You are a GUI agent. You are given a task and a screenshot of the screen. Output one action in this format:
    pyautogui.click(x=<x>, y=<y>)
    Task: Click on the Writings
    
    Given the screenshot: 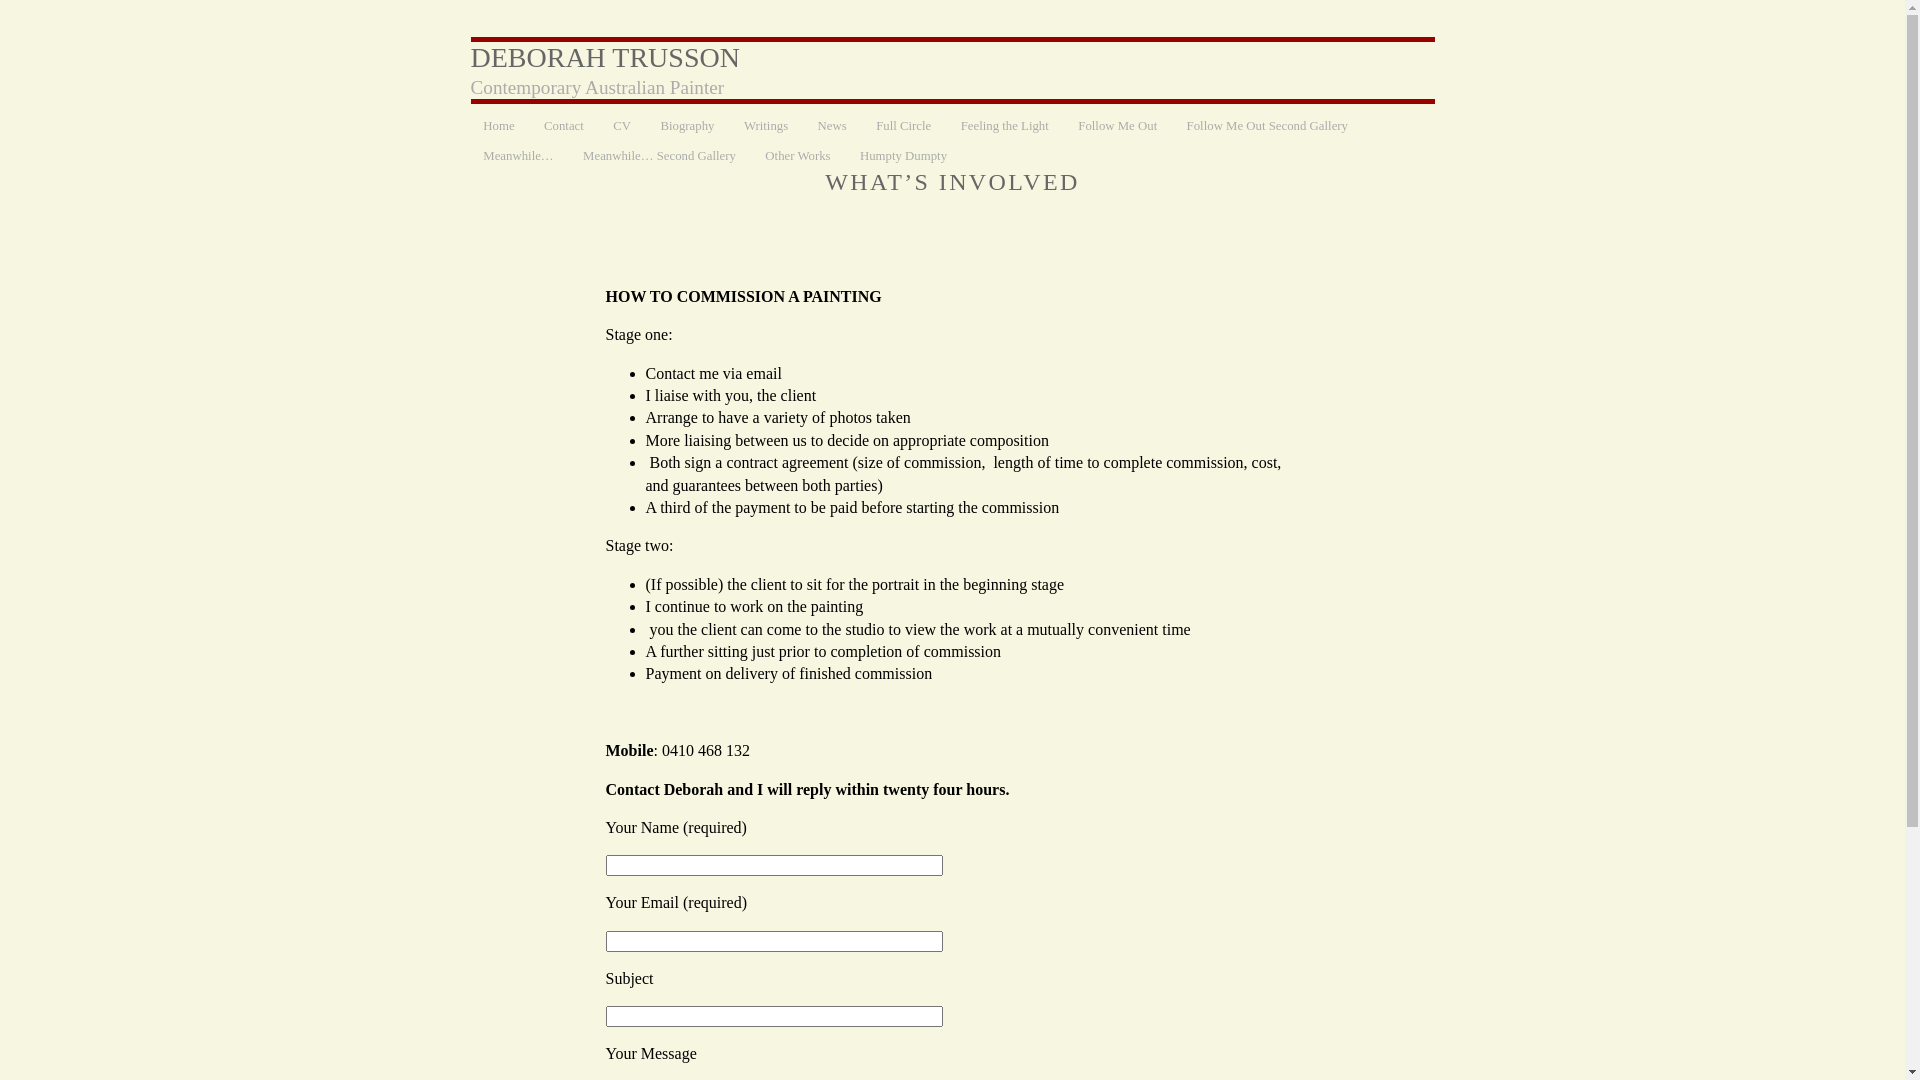 What is the action you would take?
    pyautogui.click(x=766, y=126)
    